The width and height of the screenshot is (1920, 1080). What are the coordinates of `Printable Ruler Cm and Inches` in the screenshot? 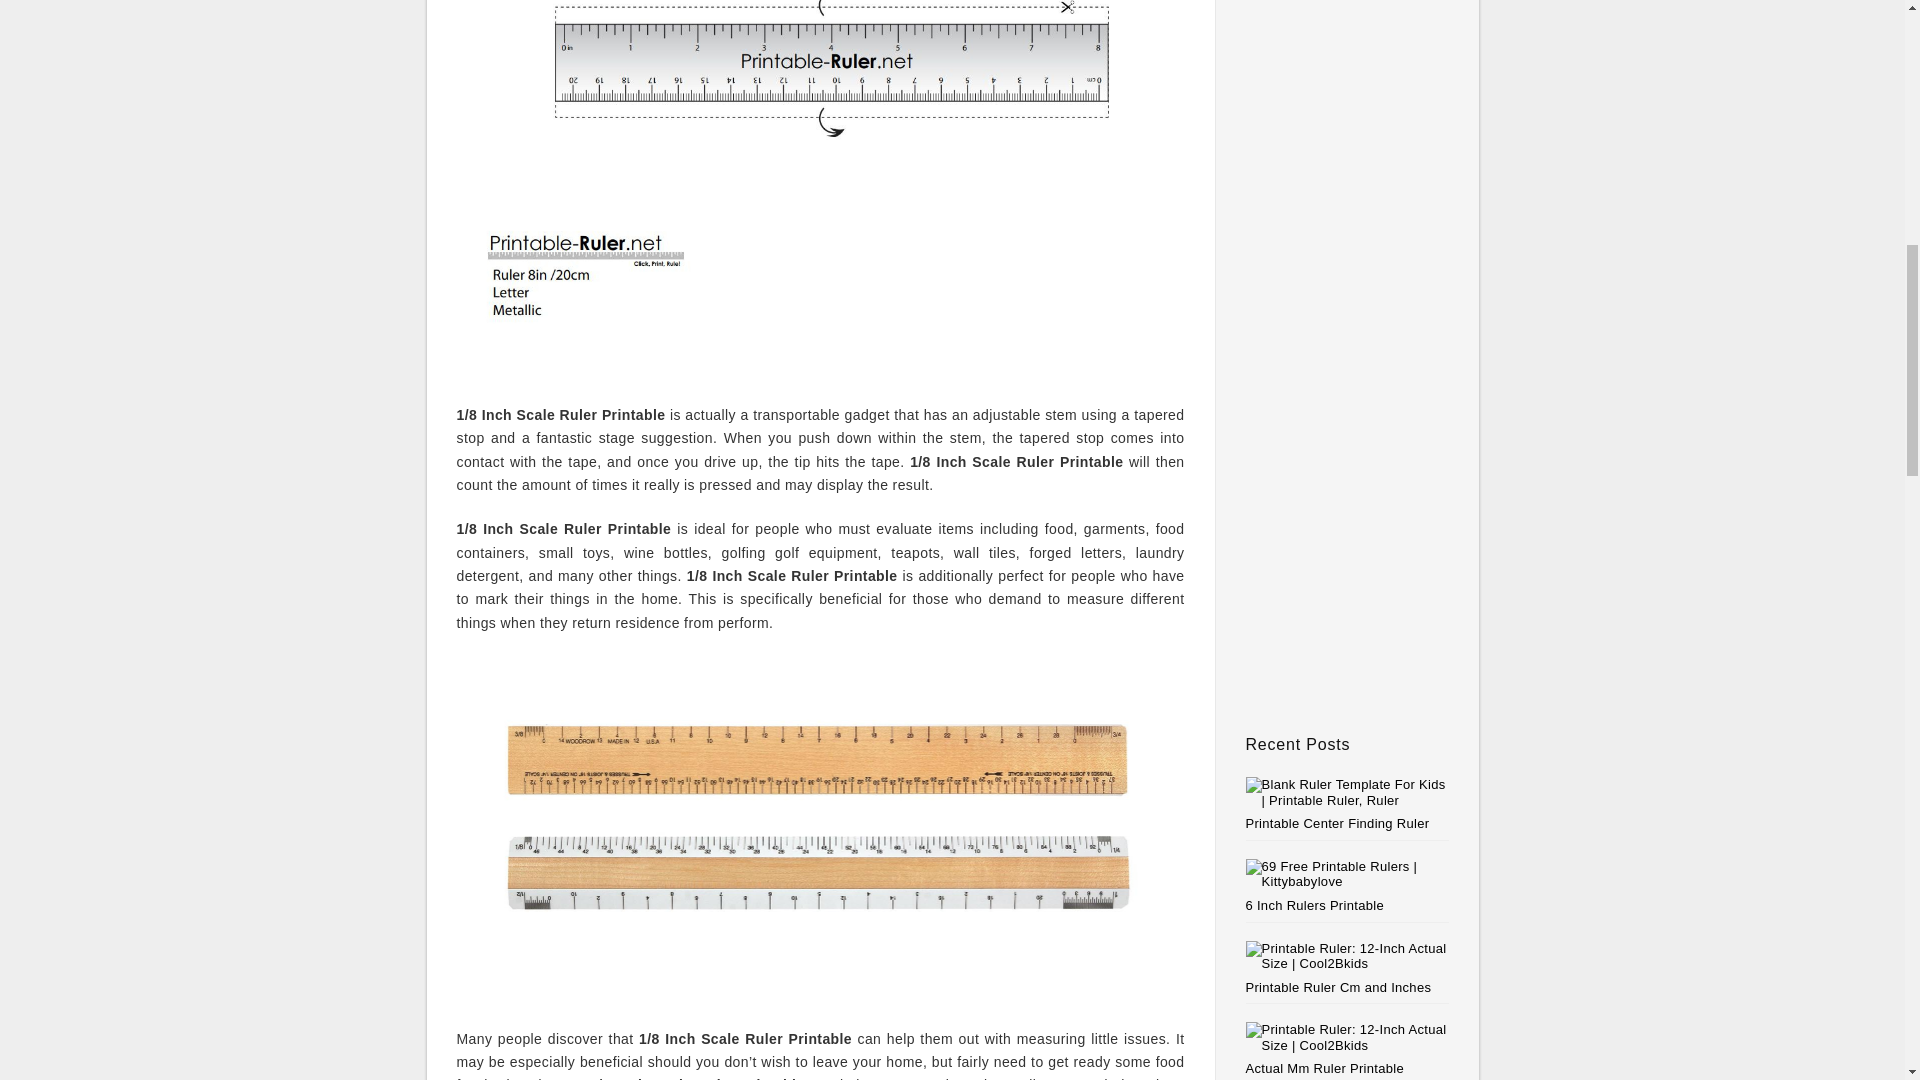 It's located at (1339, 986).